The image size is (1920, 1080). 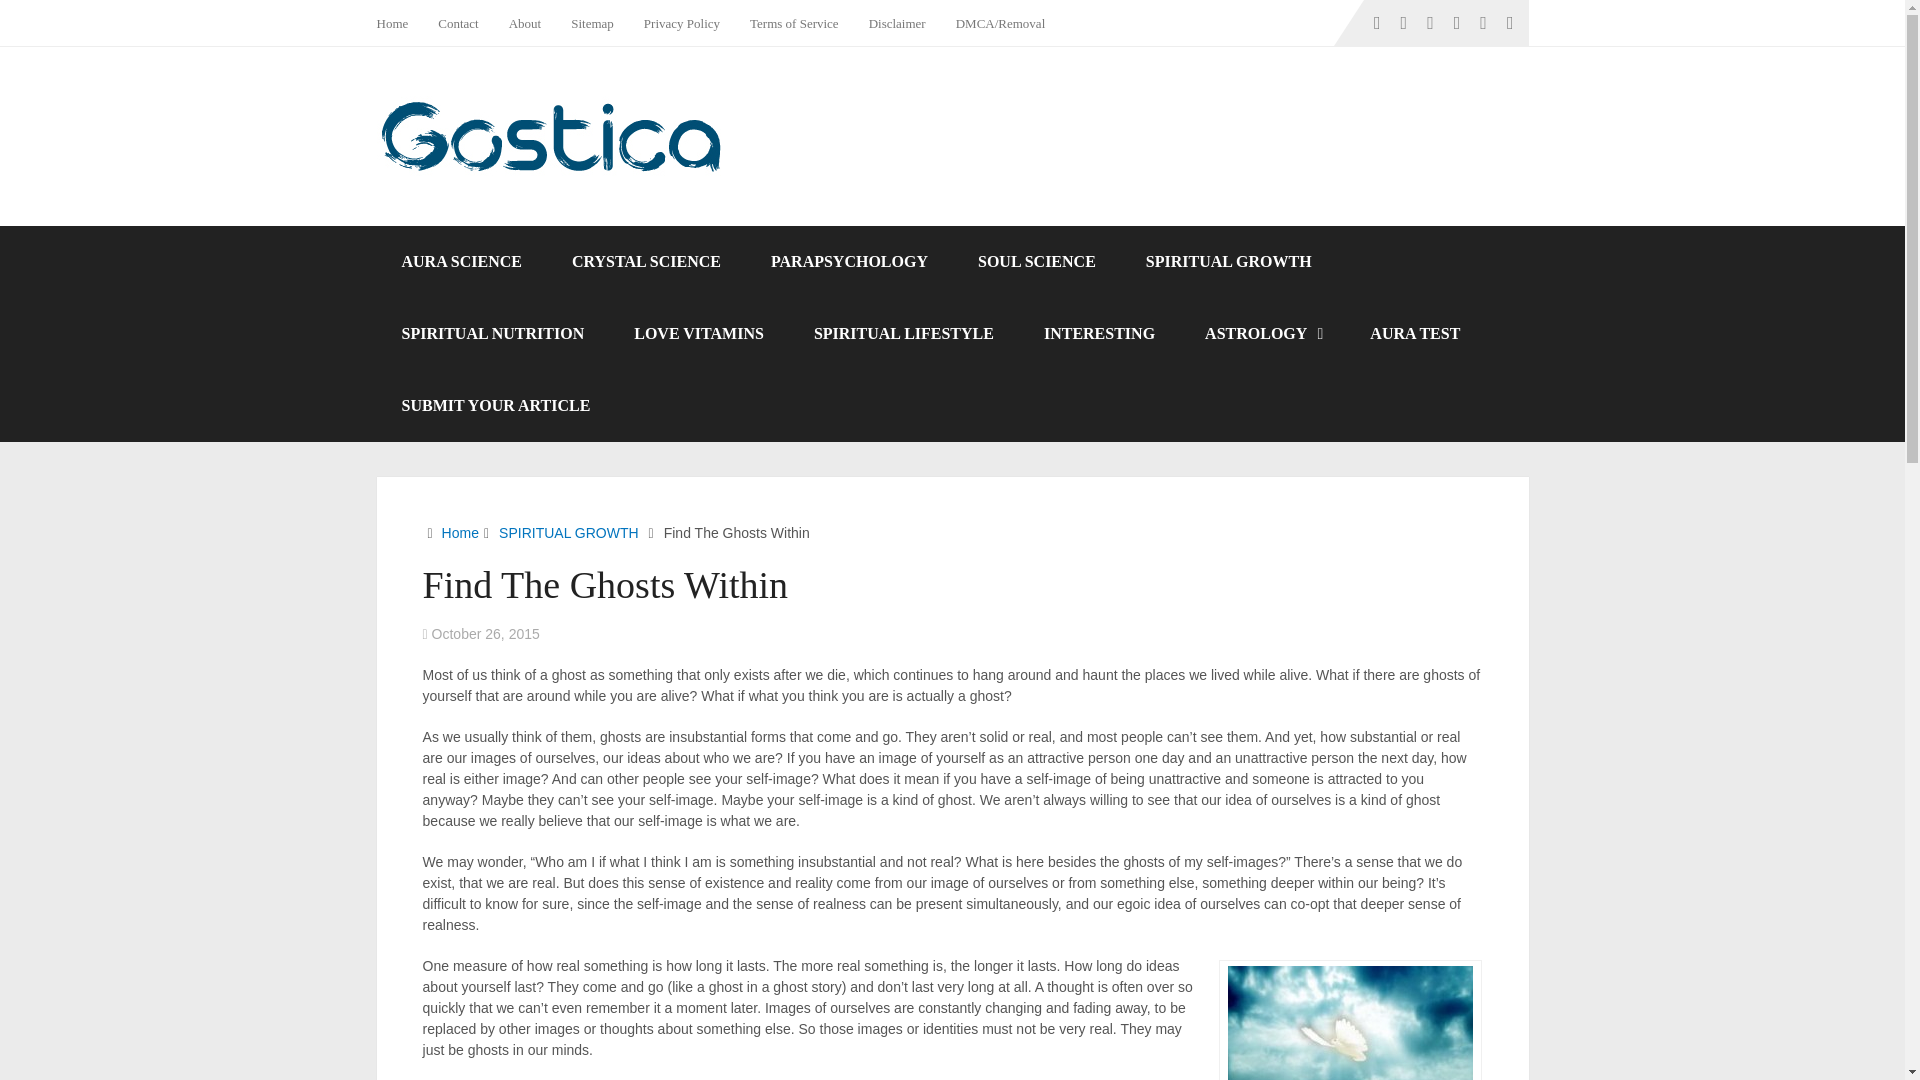 I want to click on About, so click(x=524, y=23).